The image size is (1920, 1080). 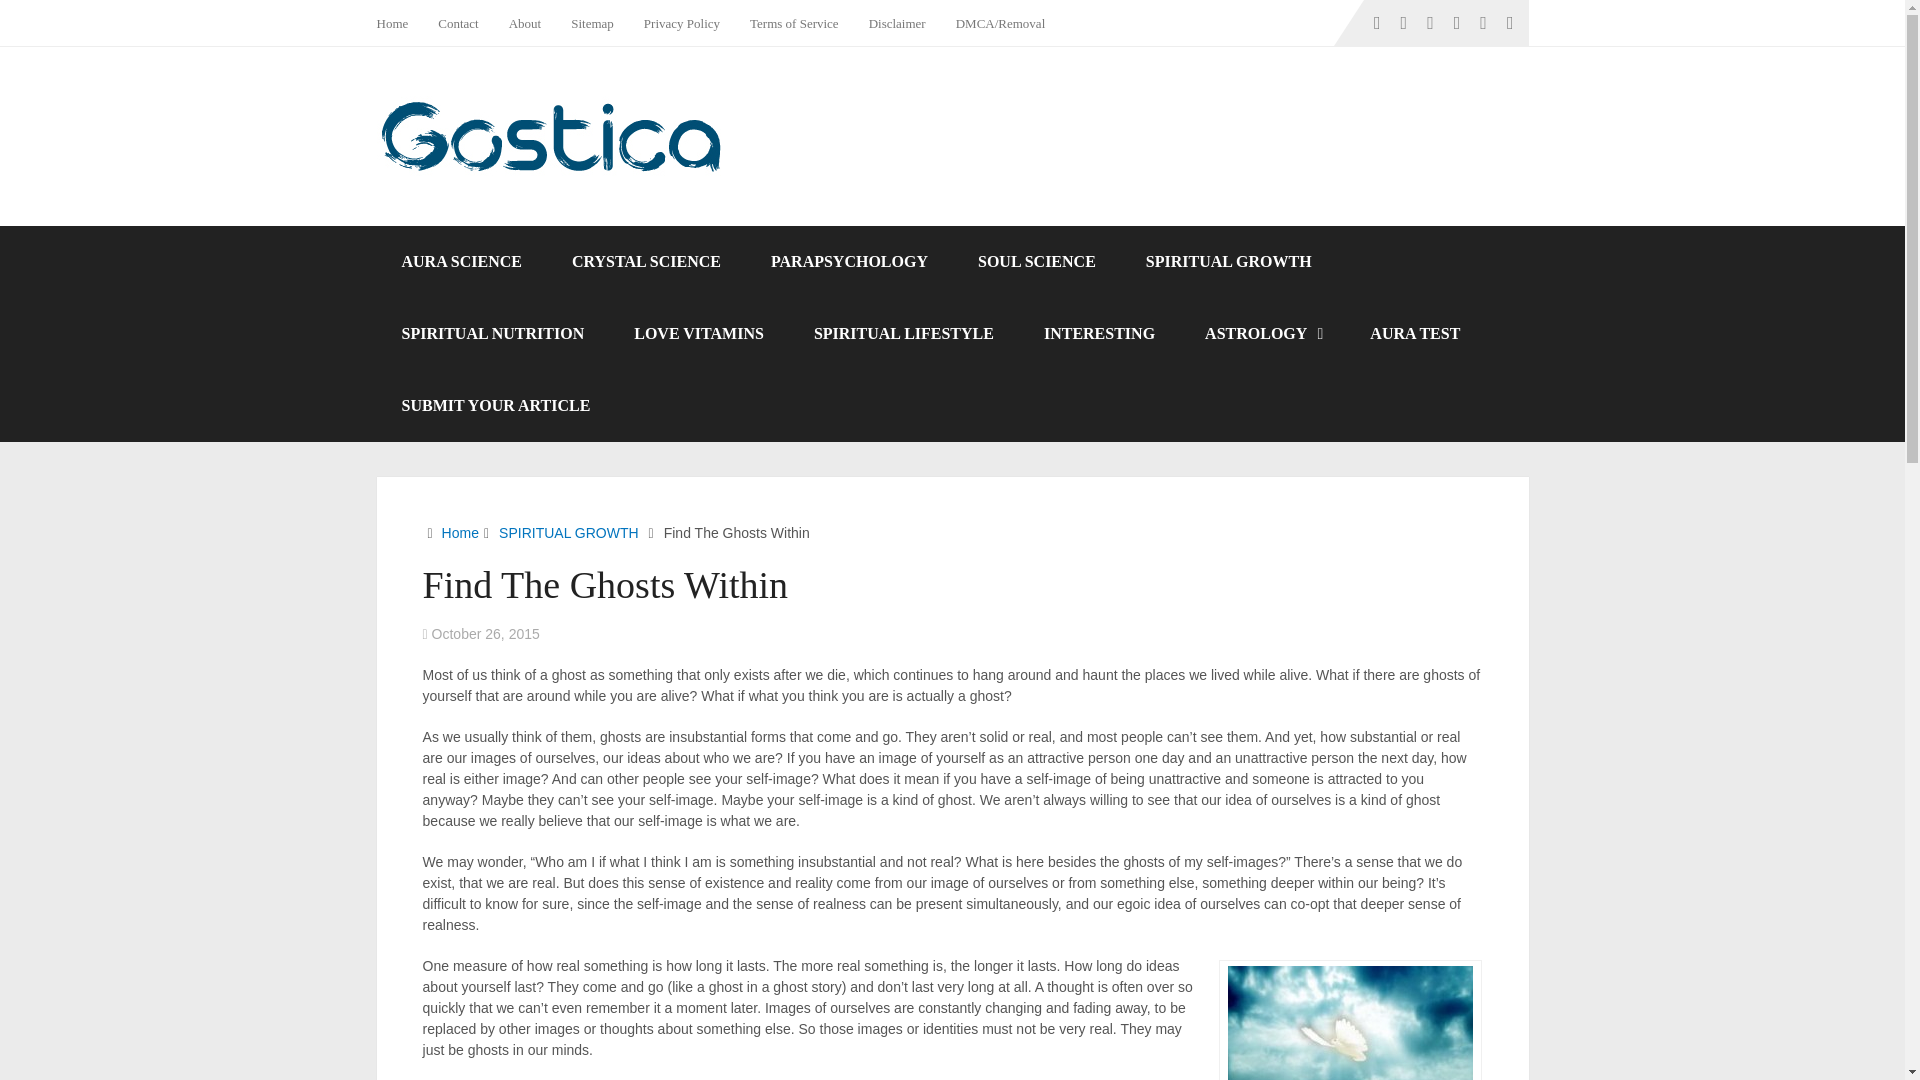 I want to click on About, so click(x=524, y=23).